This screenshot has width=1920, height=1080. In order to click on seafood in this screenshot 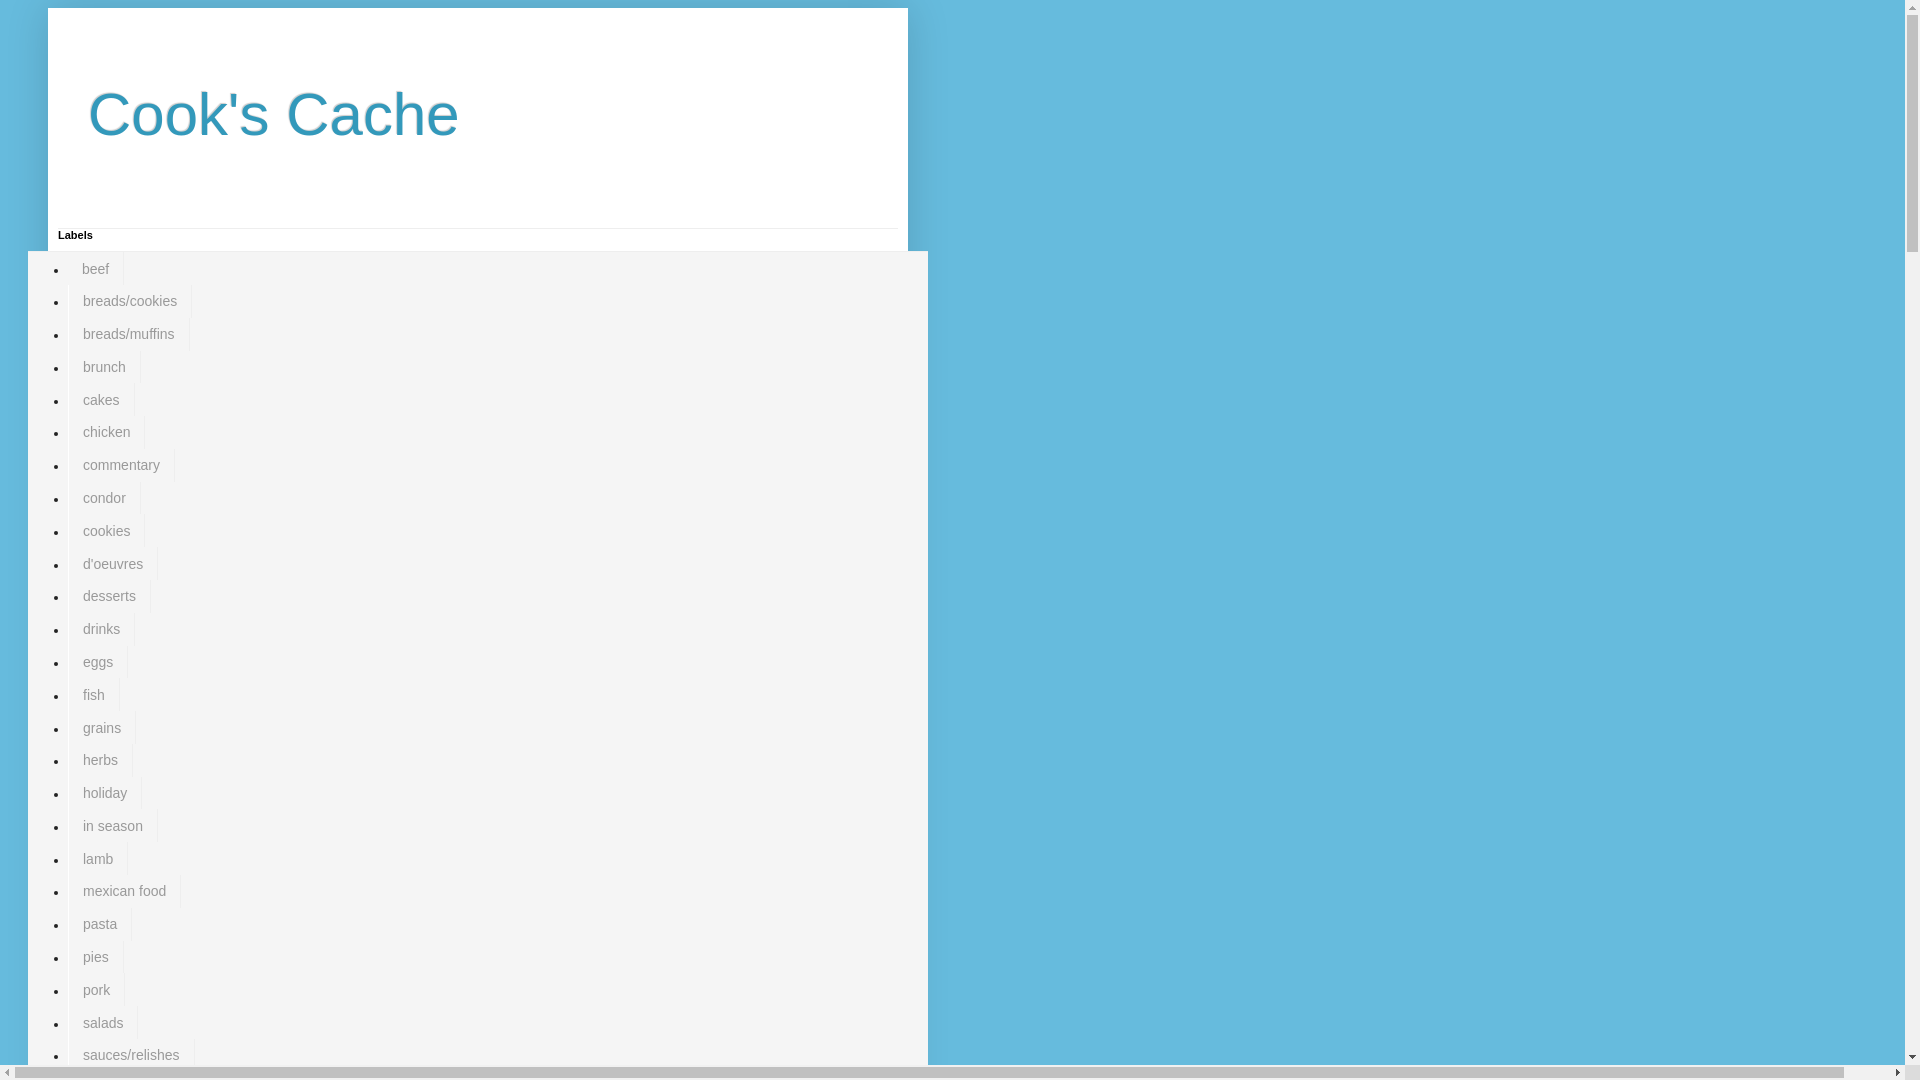, I will do `click(107, 1076)`.